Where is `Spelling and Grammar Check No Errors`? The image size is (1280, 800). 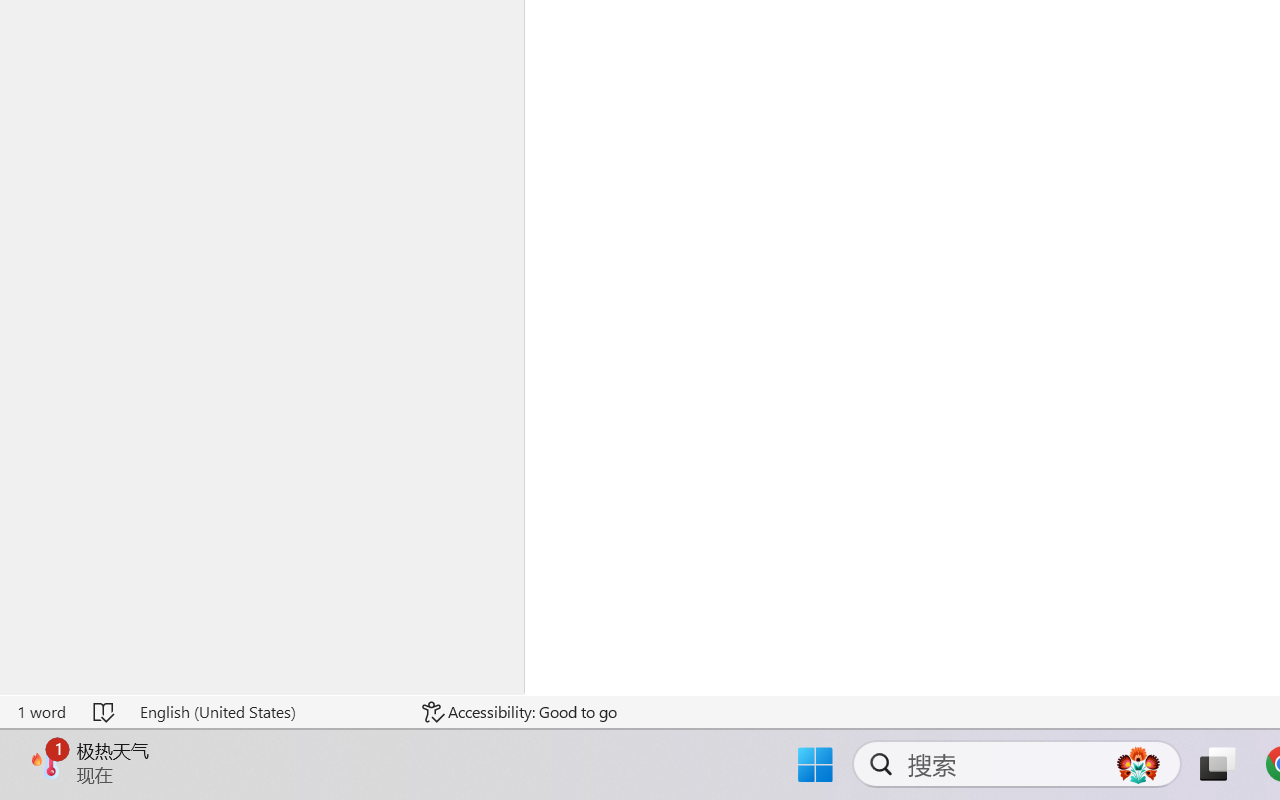 Spelling and Grammar Check No Errors is located at coordinates (105, 712).